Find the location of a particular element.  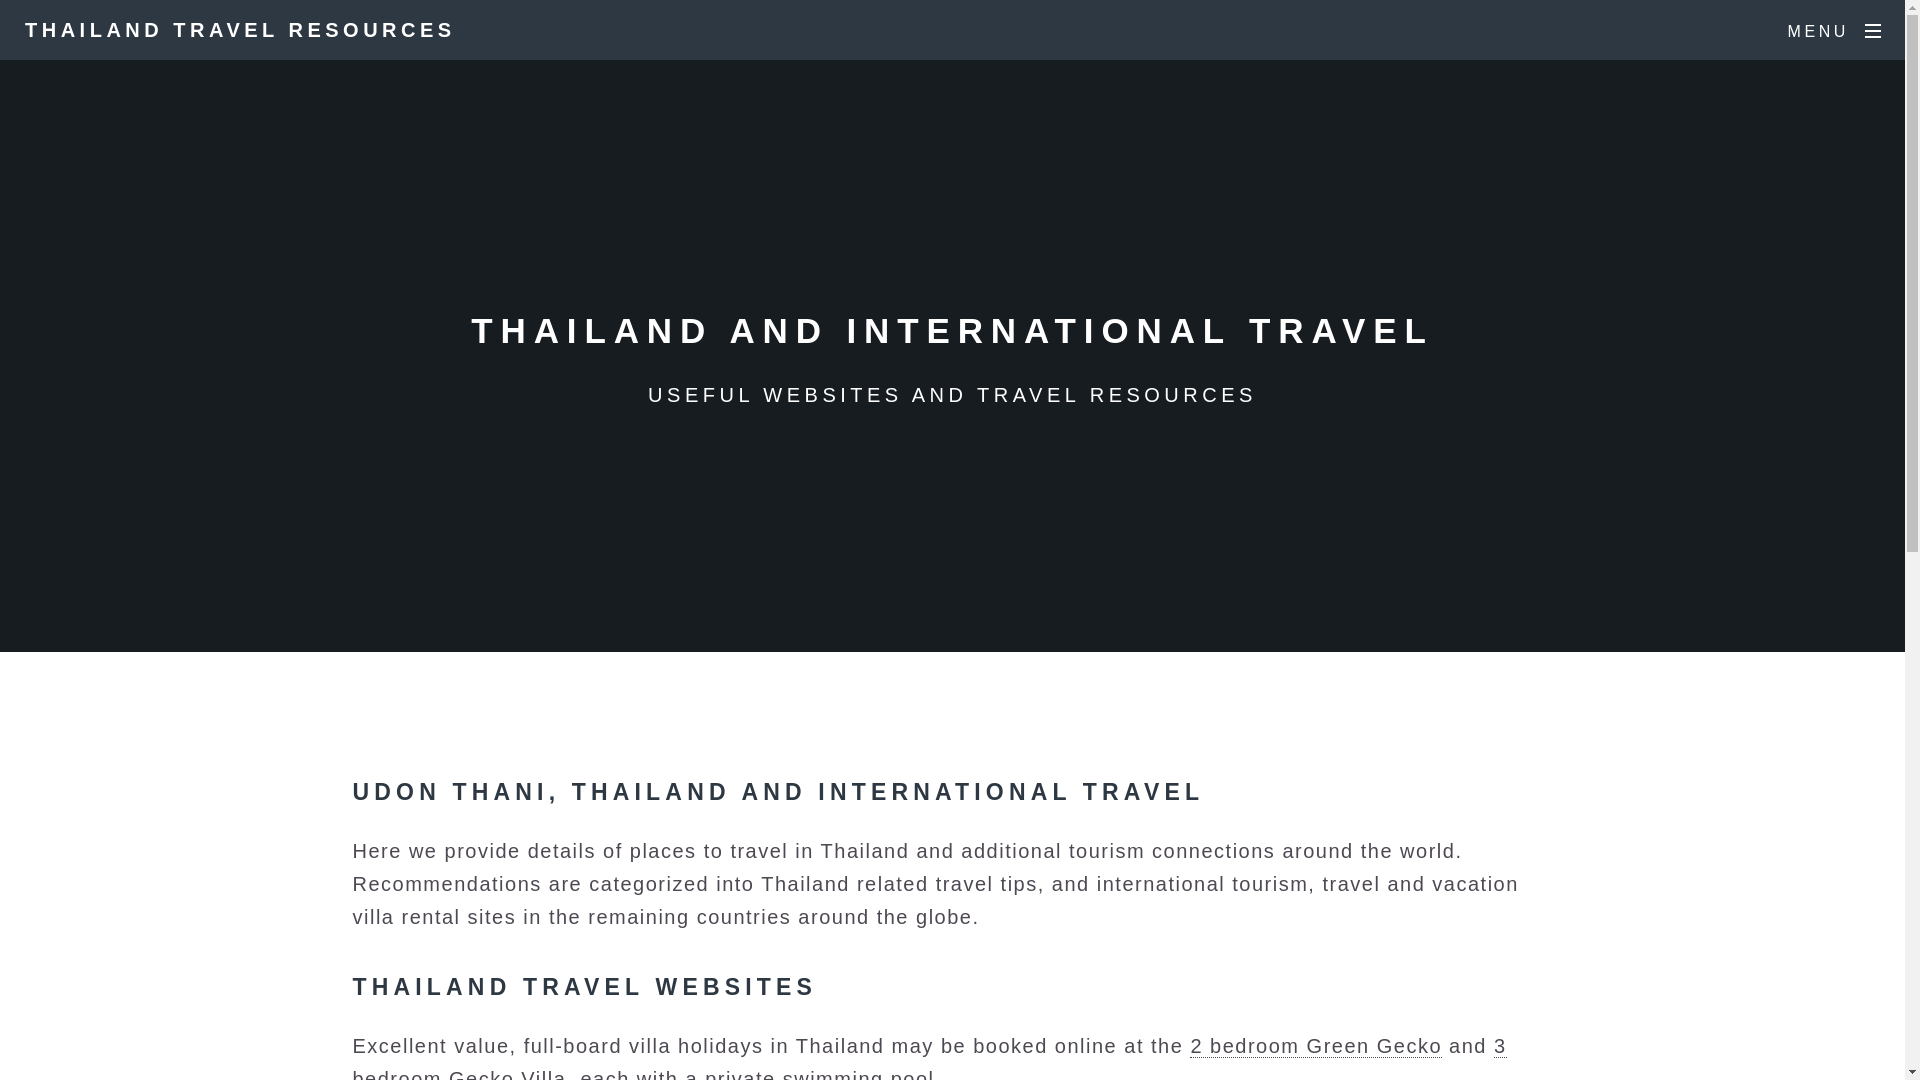

THAILAND TRAVEL RESOURCES is located at coordinates (240, 30).